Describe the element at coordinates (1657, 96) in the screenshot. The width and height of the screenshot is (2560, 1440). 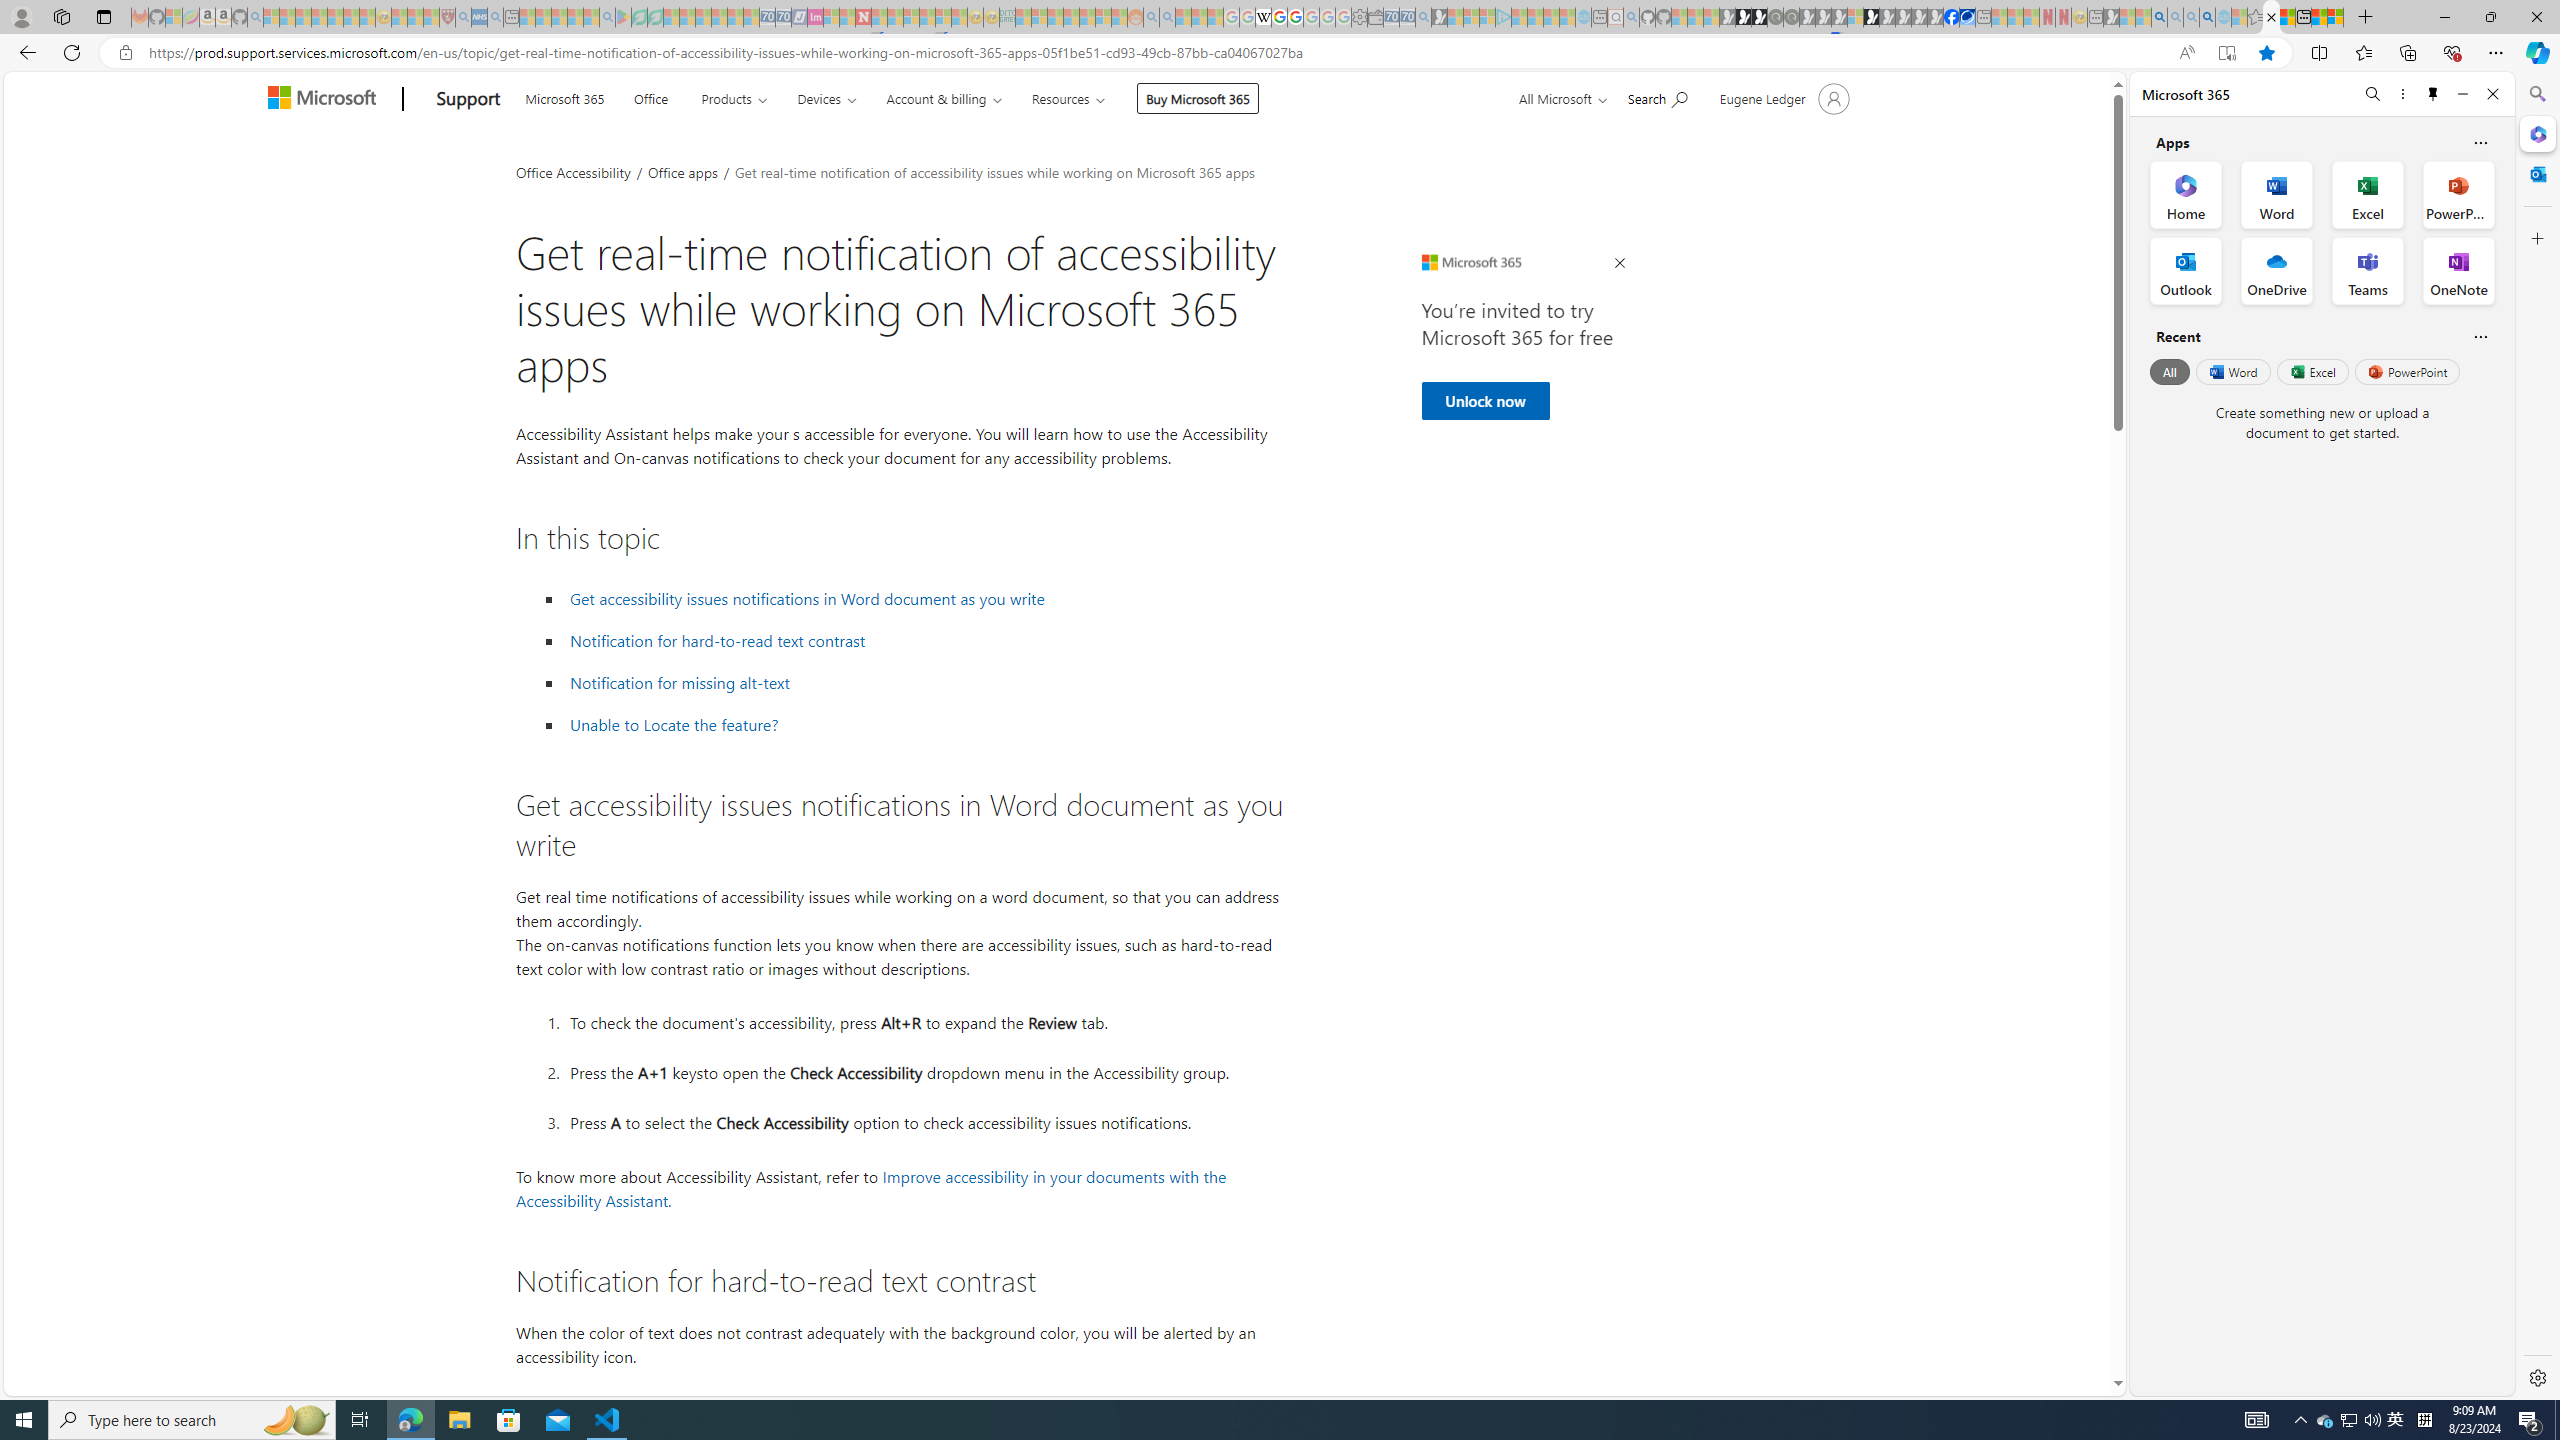
I see `Search for help` at that location.